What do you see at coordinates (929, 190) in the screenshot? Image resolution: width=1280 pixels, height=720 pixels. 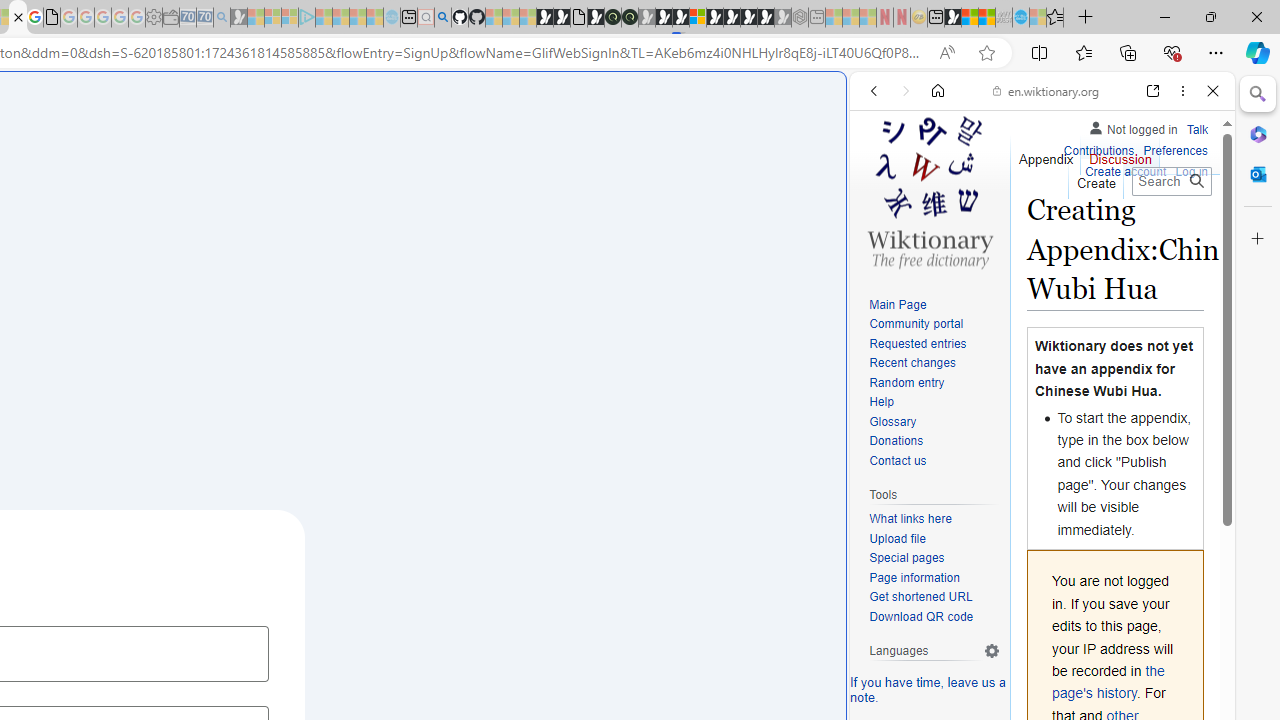 I see `Visit the main page` at bounding box center [929, 190].